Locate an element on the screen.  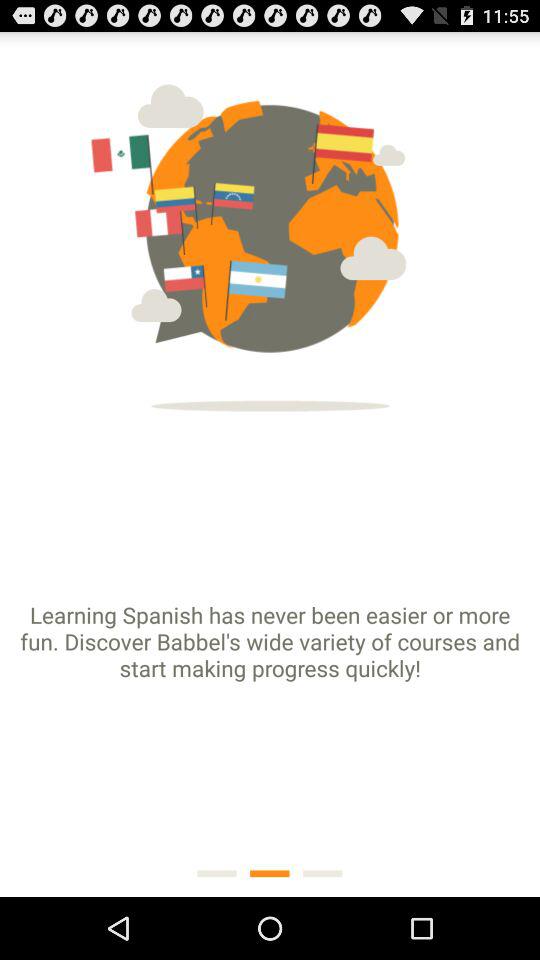
click on the flag in the top left is located at coordinates (154, 160).